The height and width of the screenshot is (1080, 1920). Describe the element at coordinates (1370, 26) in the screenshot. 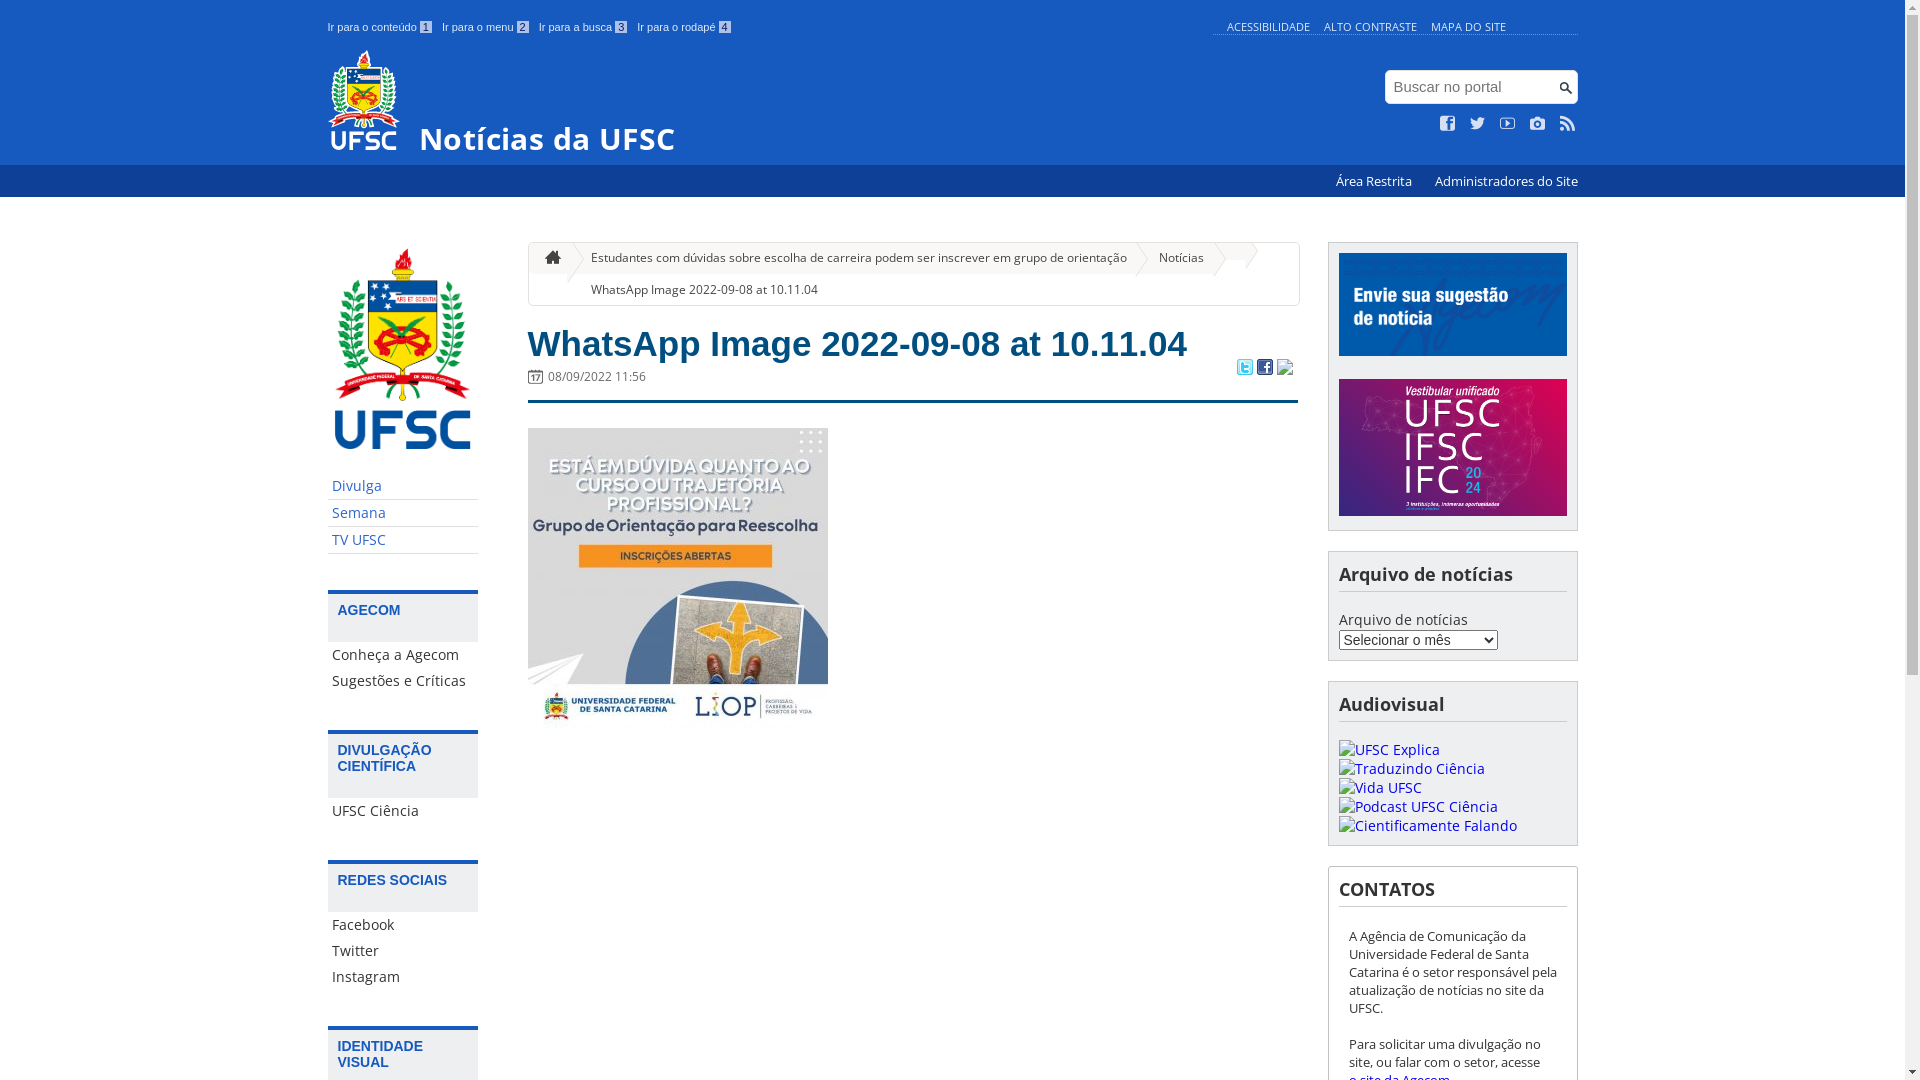

I see `ALTO CONTRASTE` at that location.